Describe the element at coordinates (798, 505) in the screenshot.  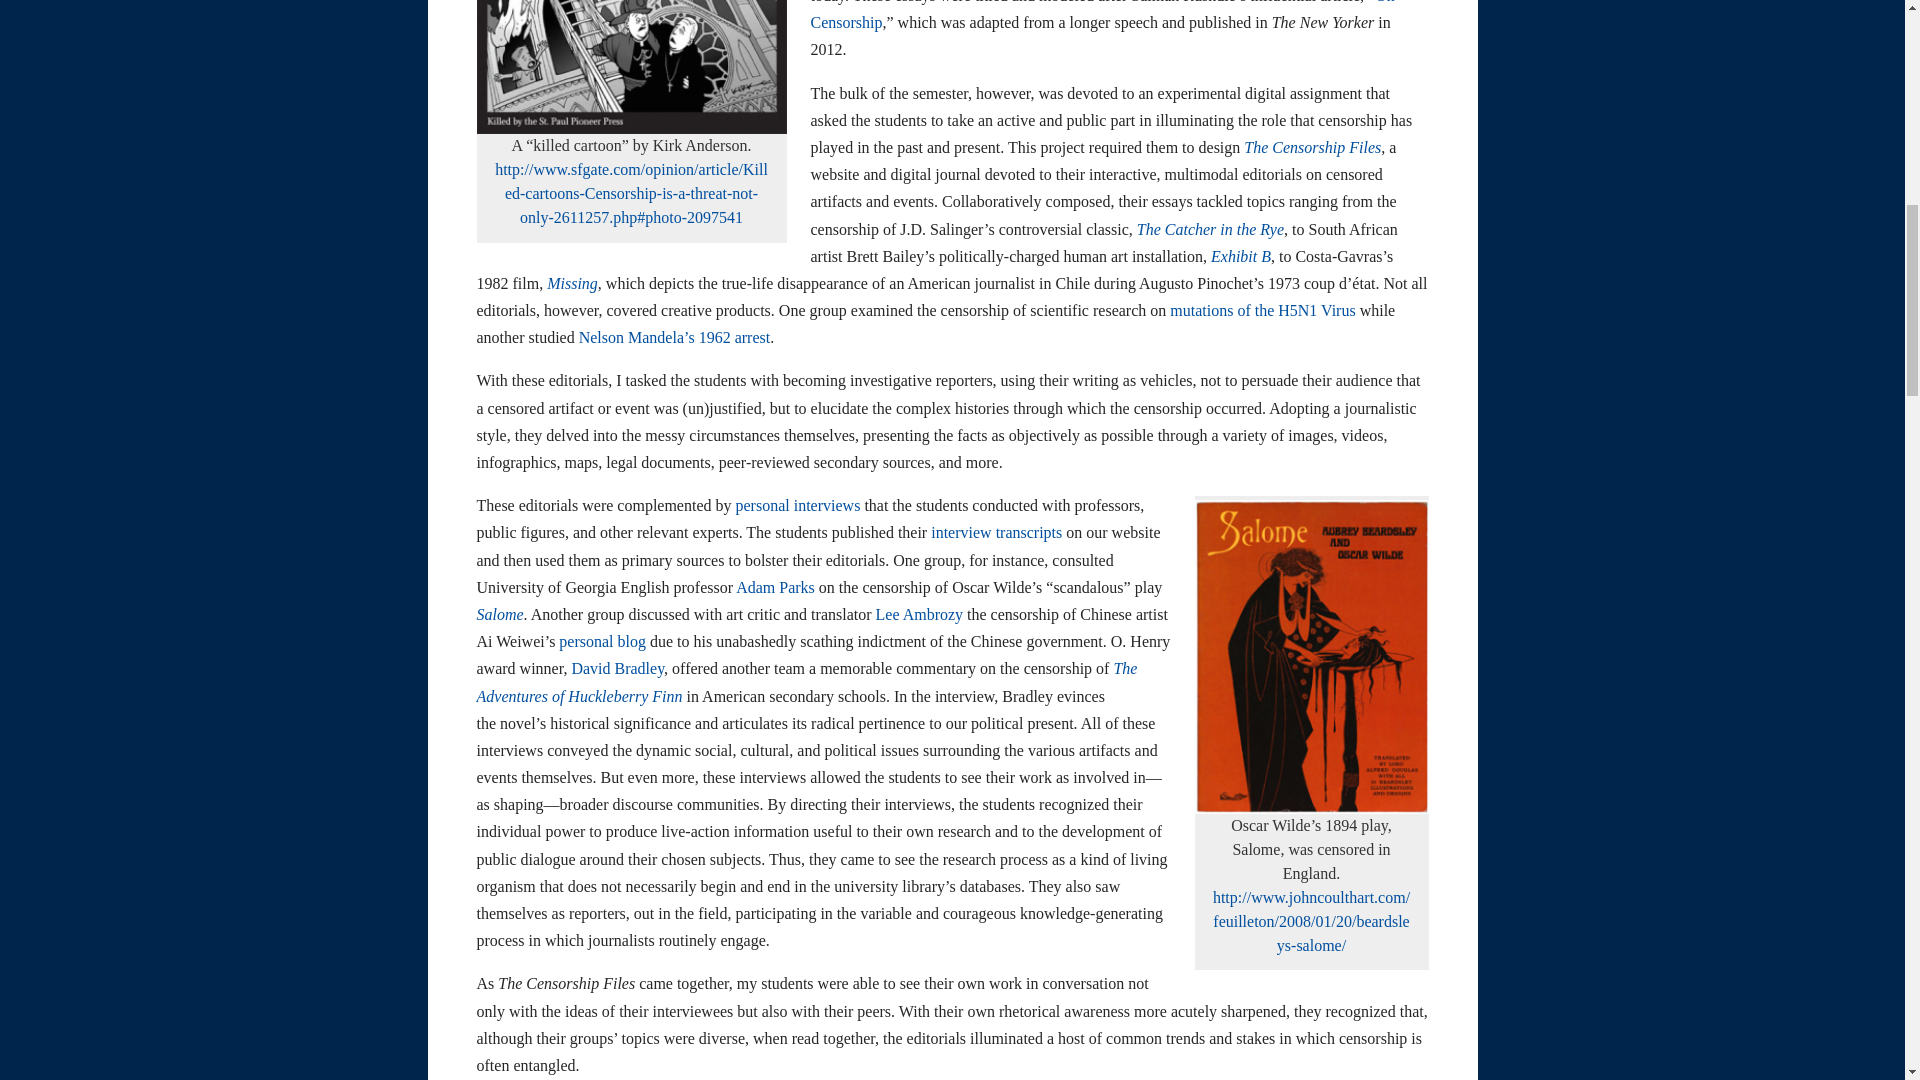
I see `personal interviews` at that location.